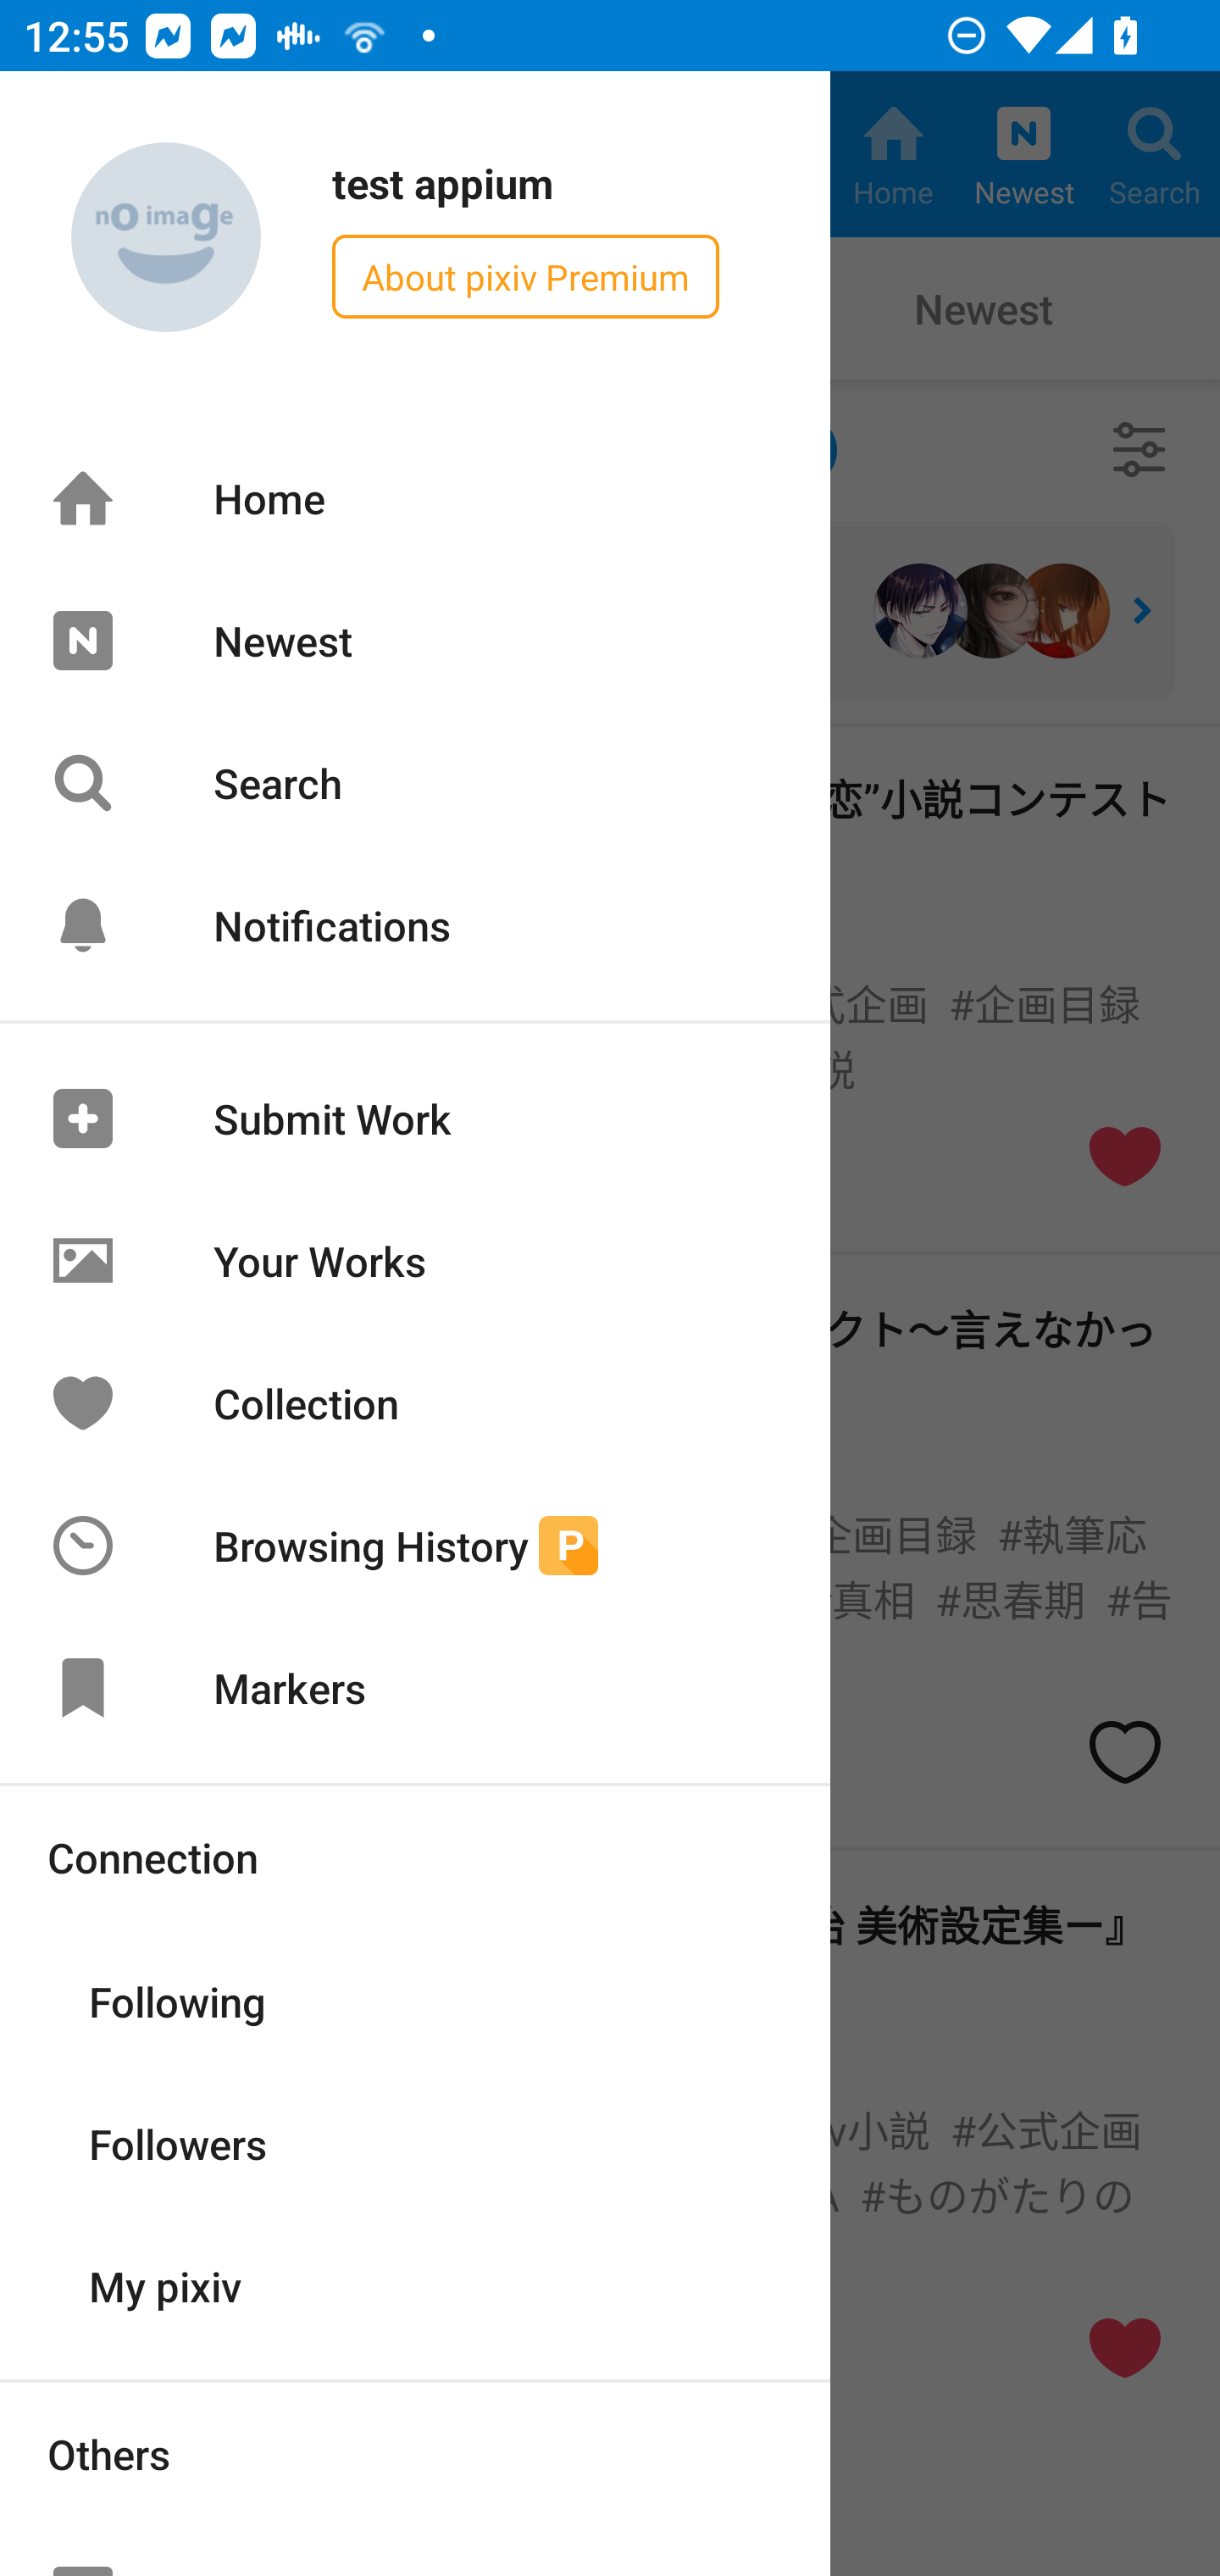 This screenshot has width=1220, height=2576. What do you see at coordinates (415, 2283) in the screenshot?
I see `　My pixiv` at bounding box center [415, 2283].